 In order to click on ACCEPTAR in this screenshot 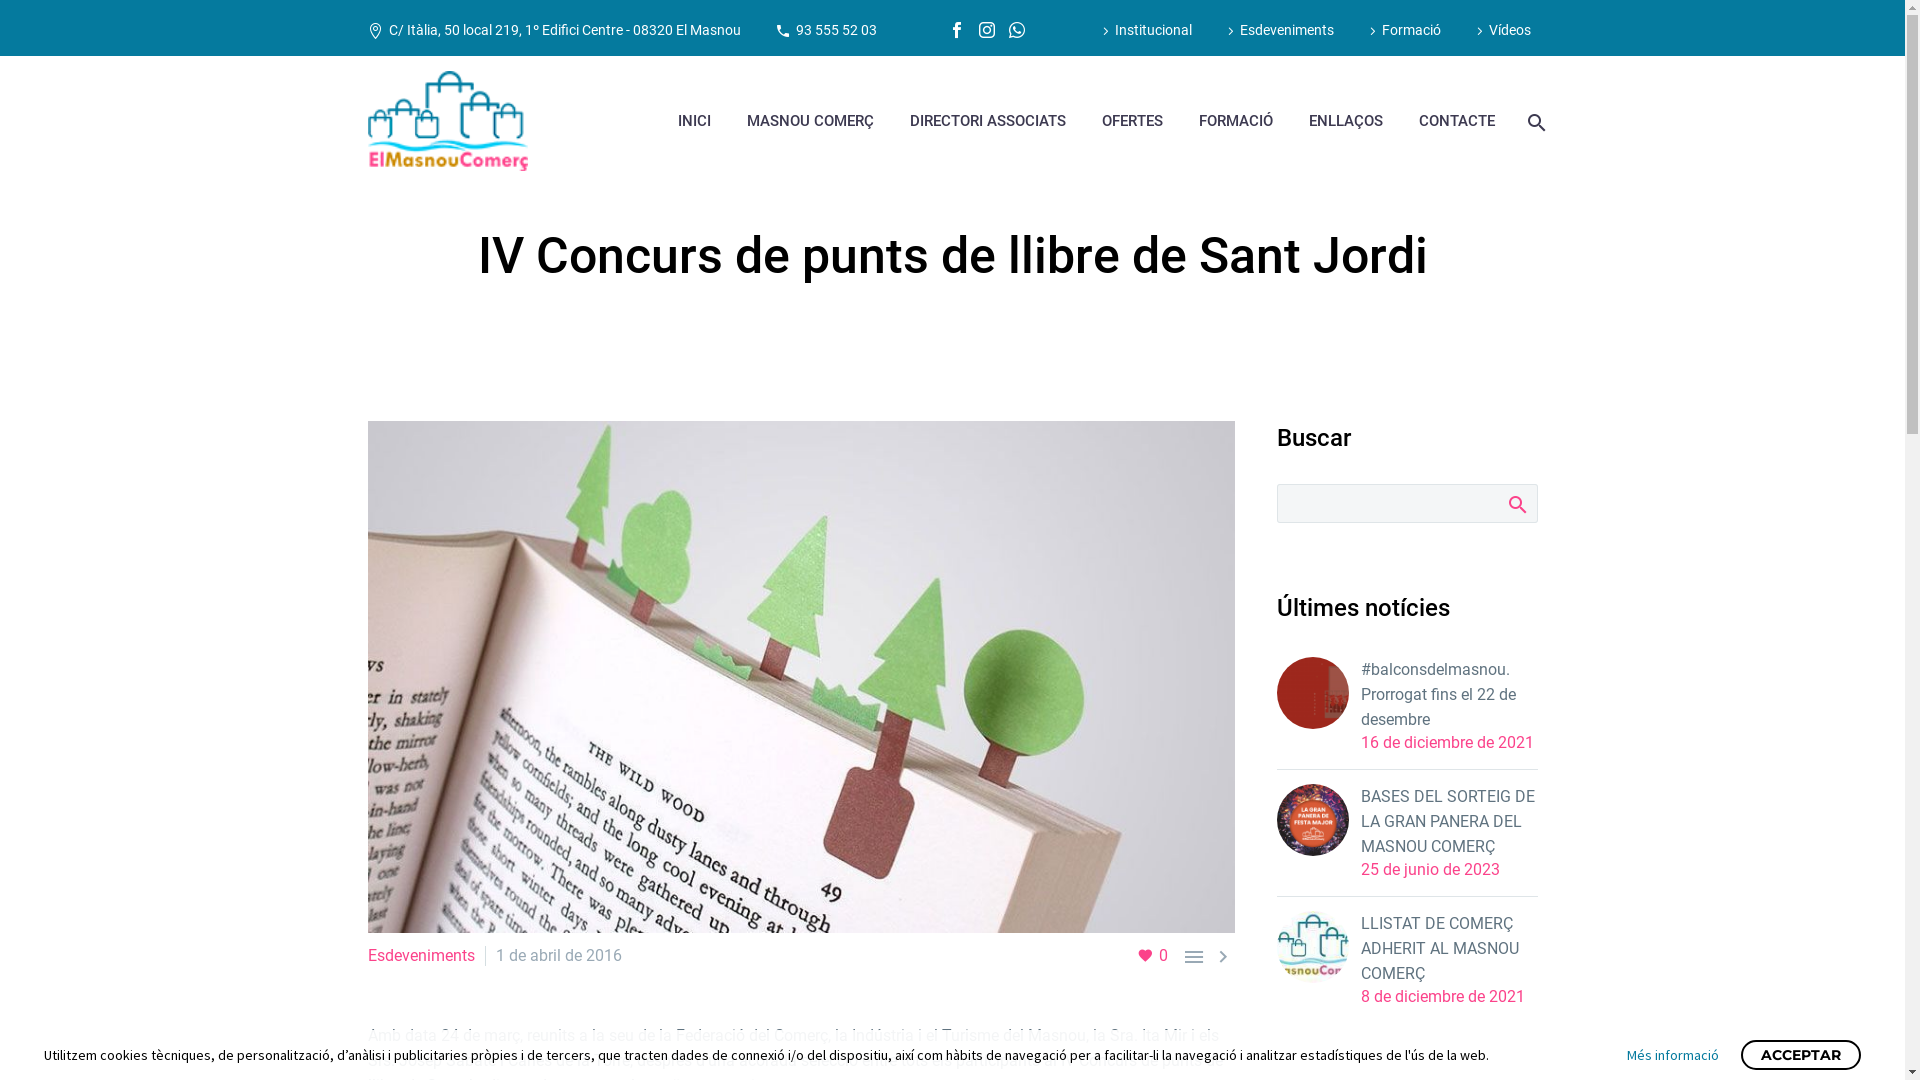, I will do `click(1801, 1055)`.